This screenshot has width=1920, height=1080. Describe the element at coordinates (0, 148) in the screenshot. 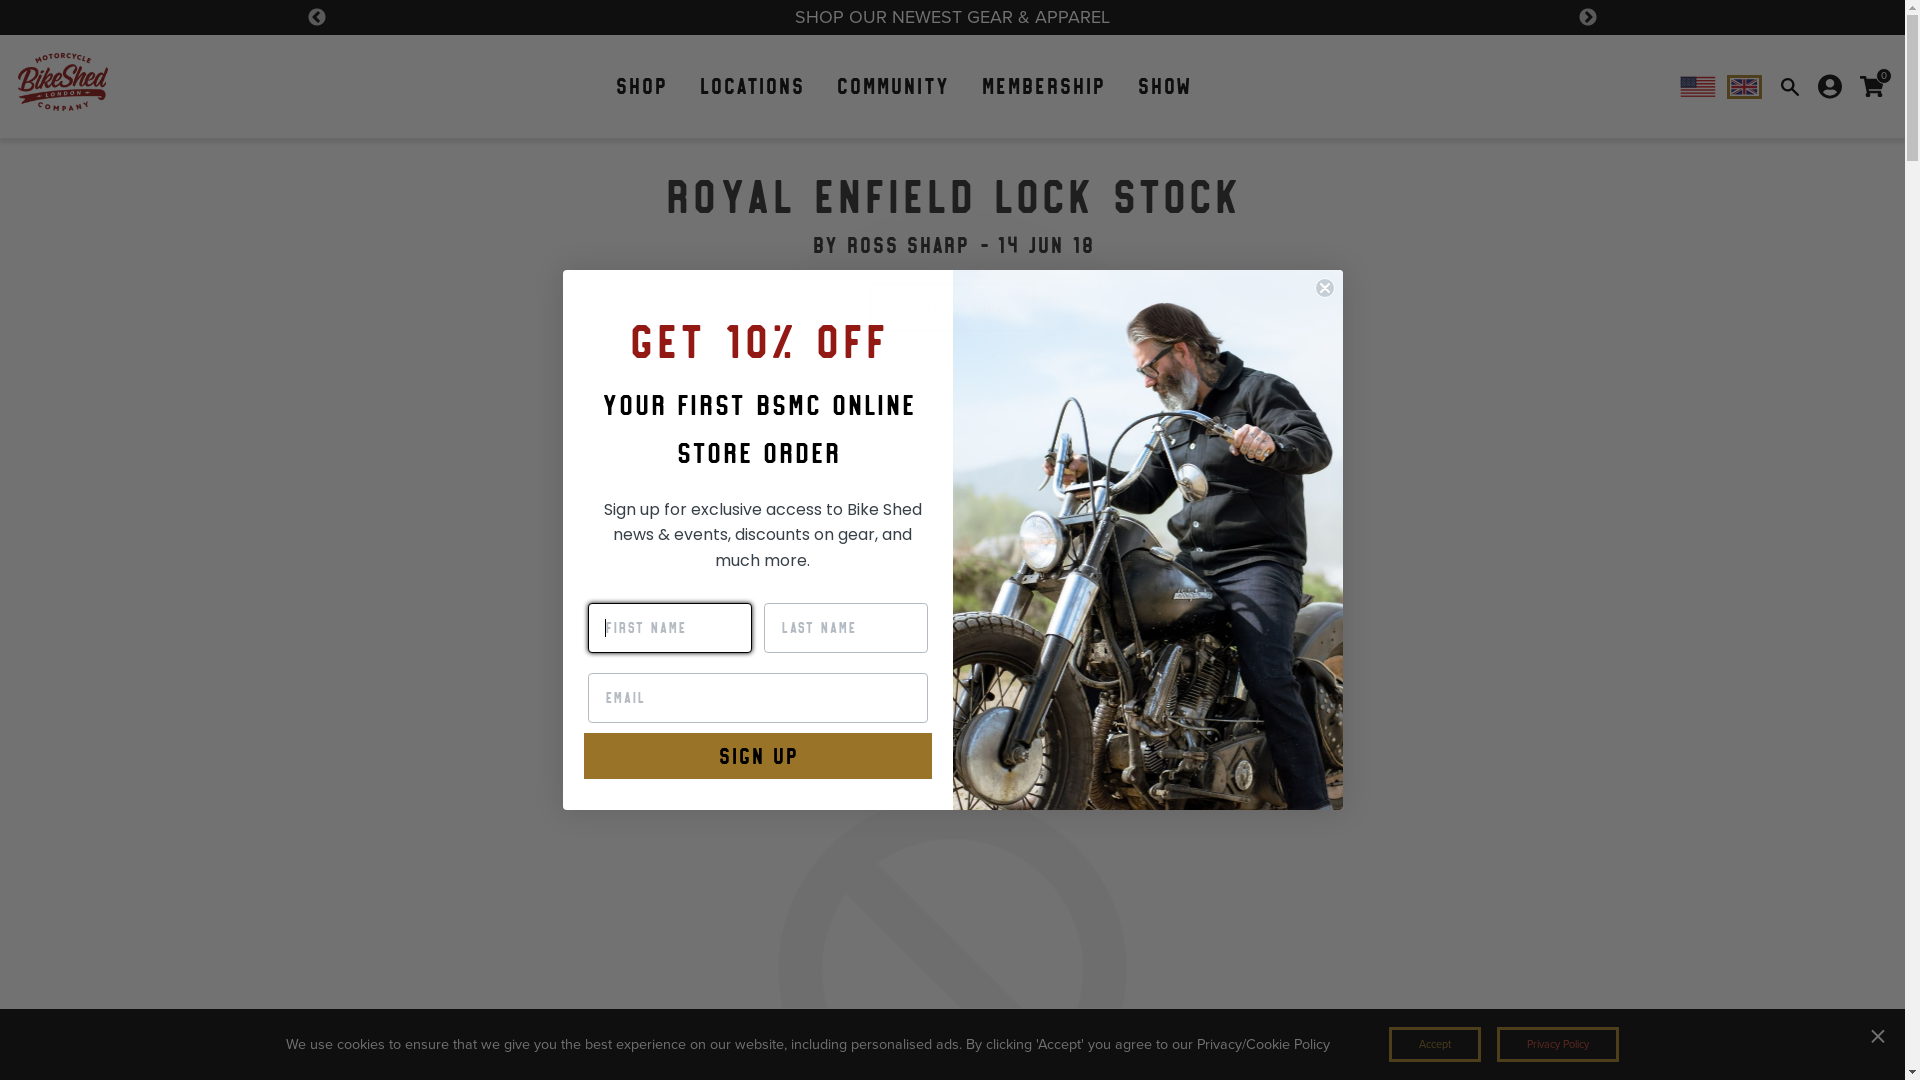

I see `Skip to content` at that location.